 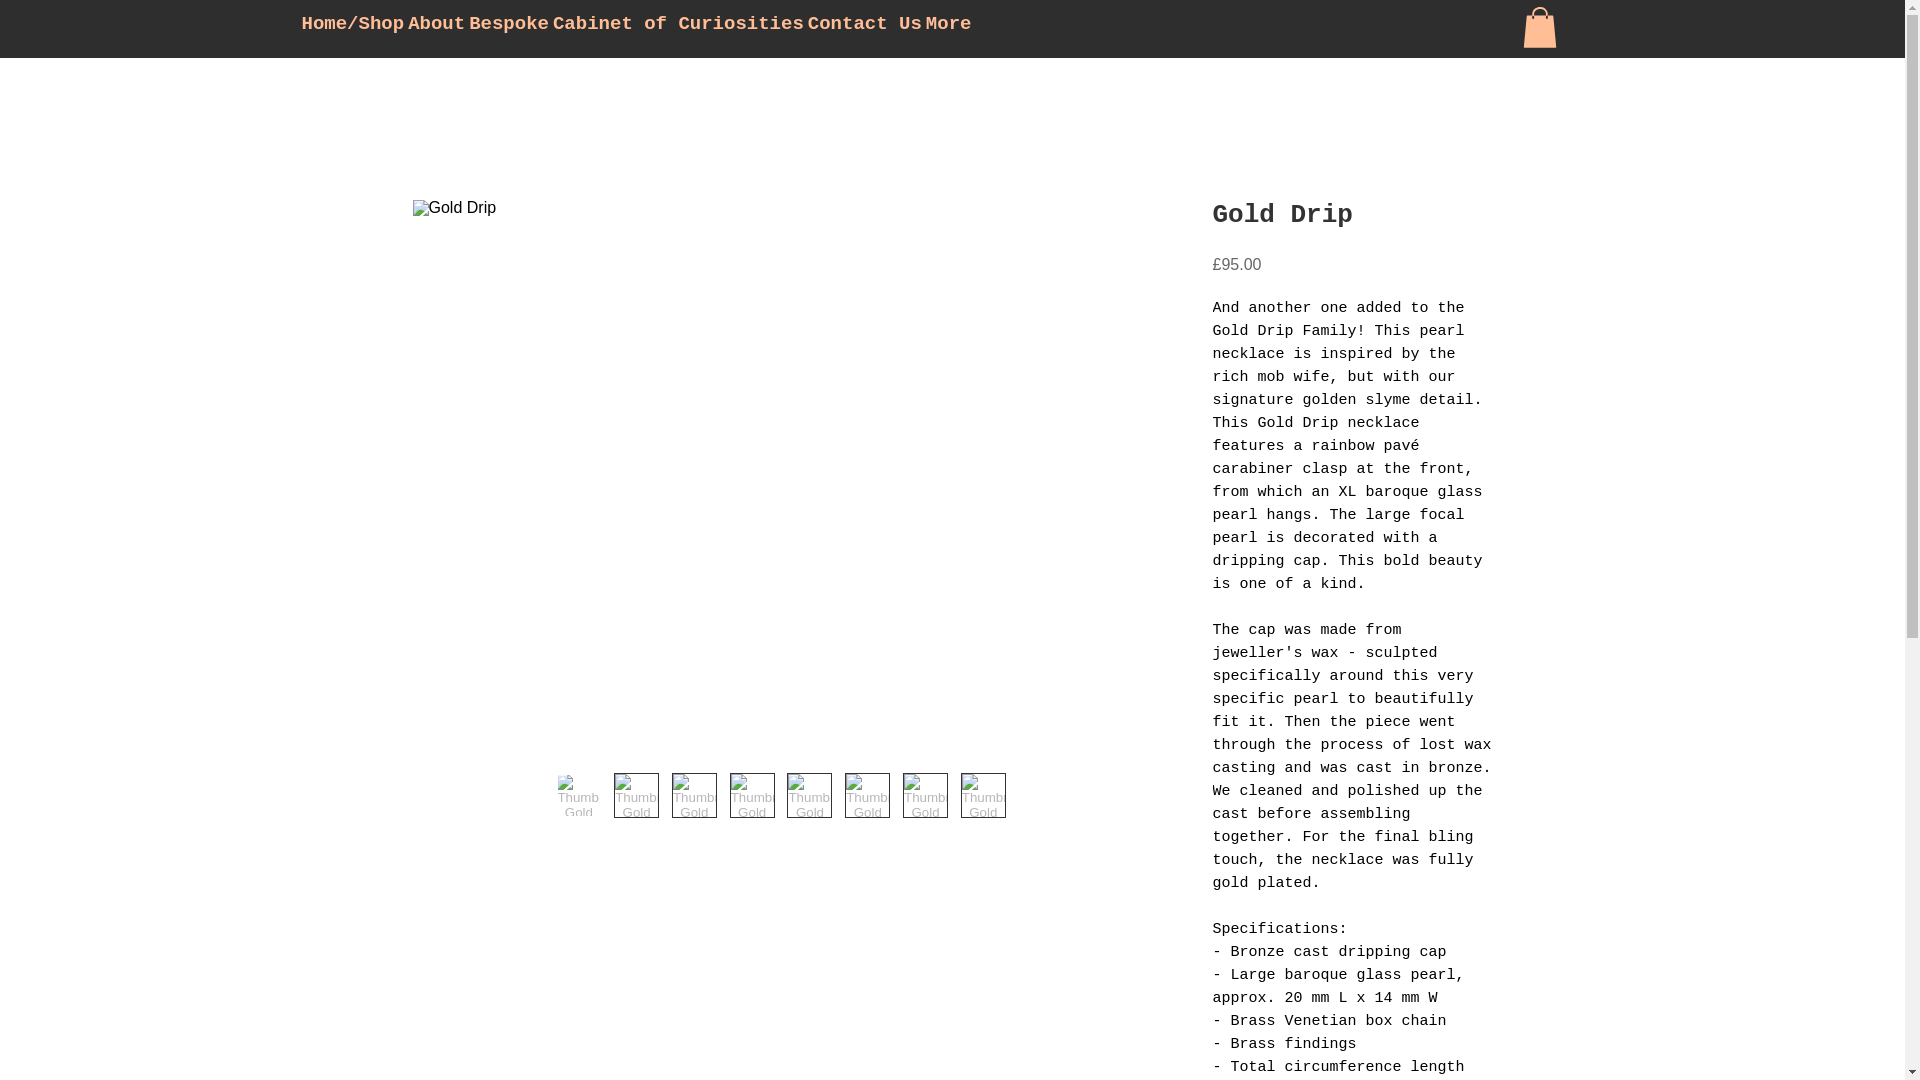 I want to click on Cabinet of Curiosities, so click(x=678, y=28).